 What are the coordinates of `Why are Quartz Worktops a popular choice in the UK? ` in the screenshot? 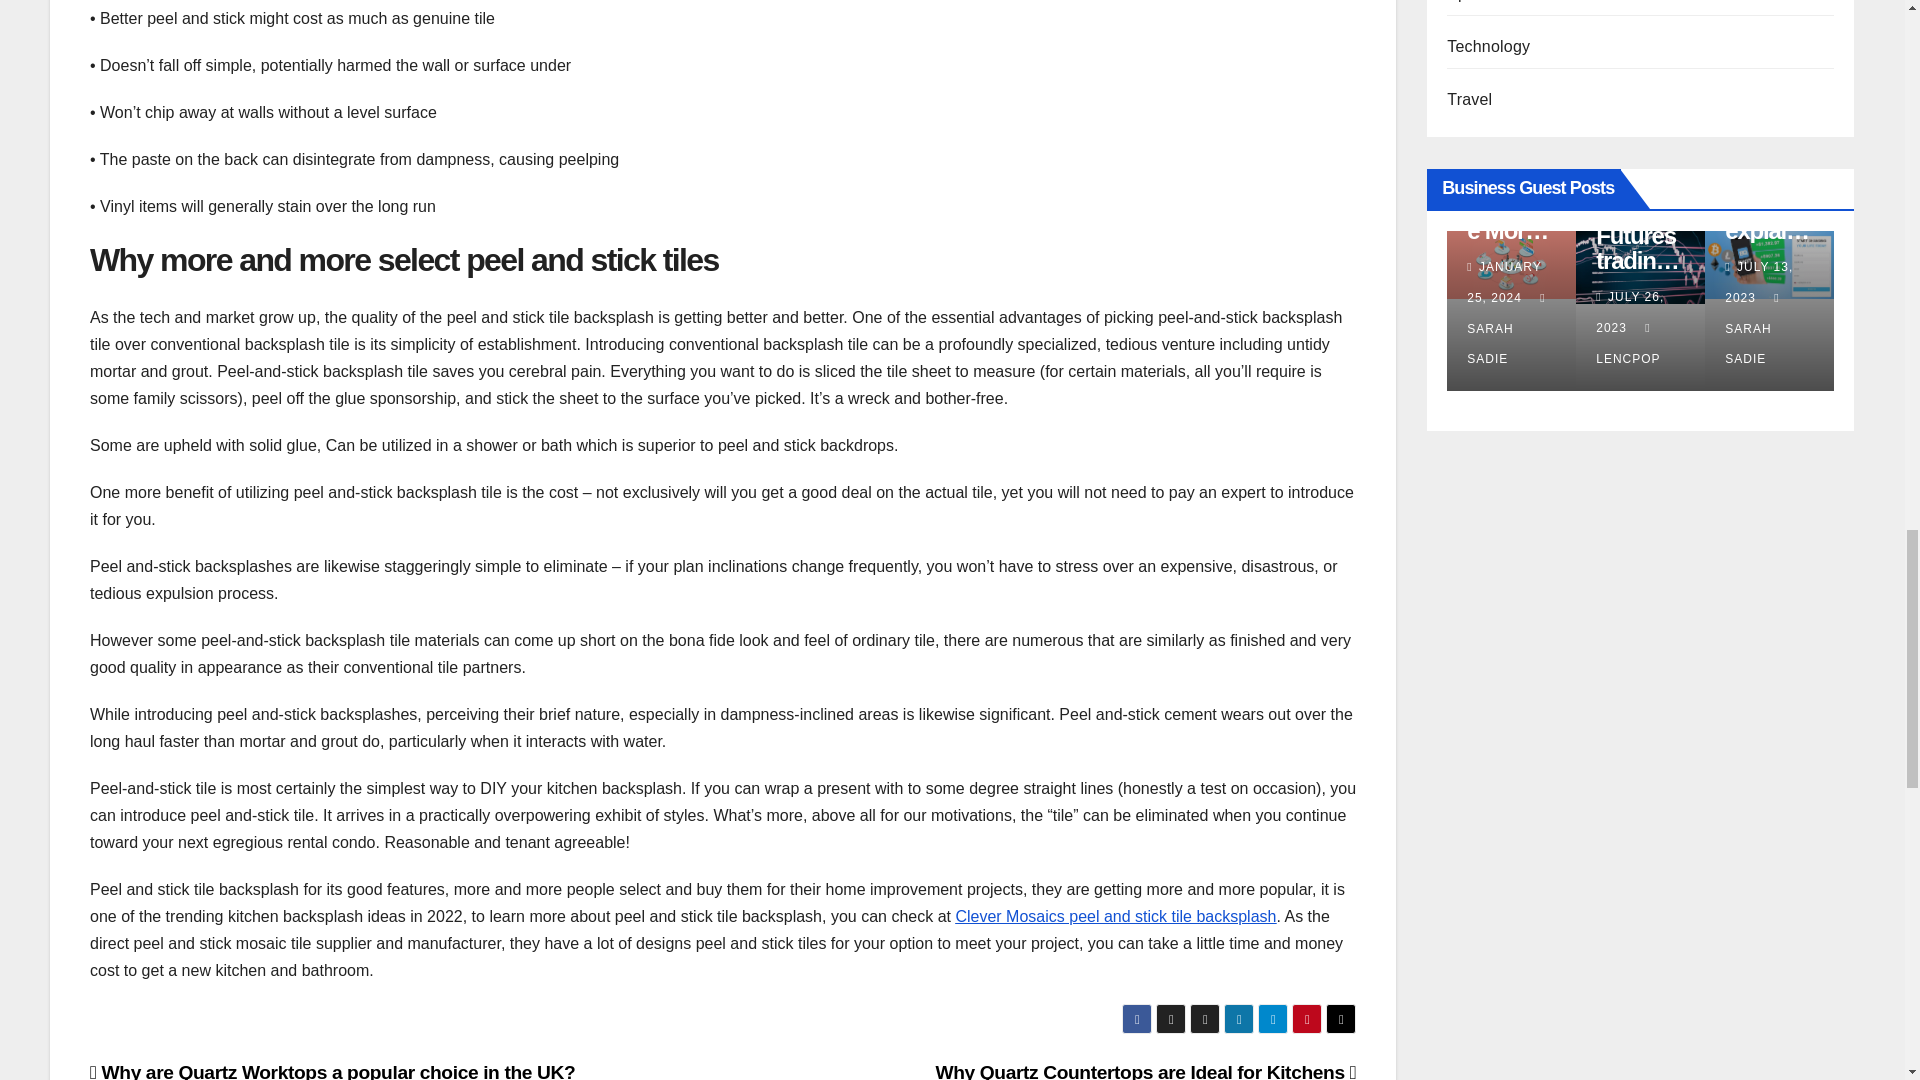 It's located at (334, 1070).